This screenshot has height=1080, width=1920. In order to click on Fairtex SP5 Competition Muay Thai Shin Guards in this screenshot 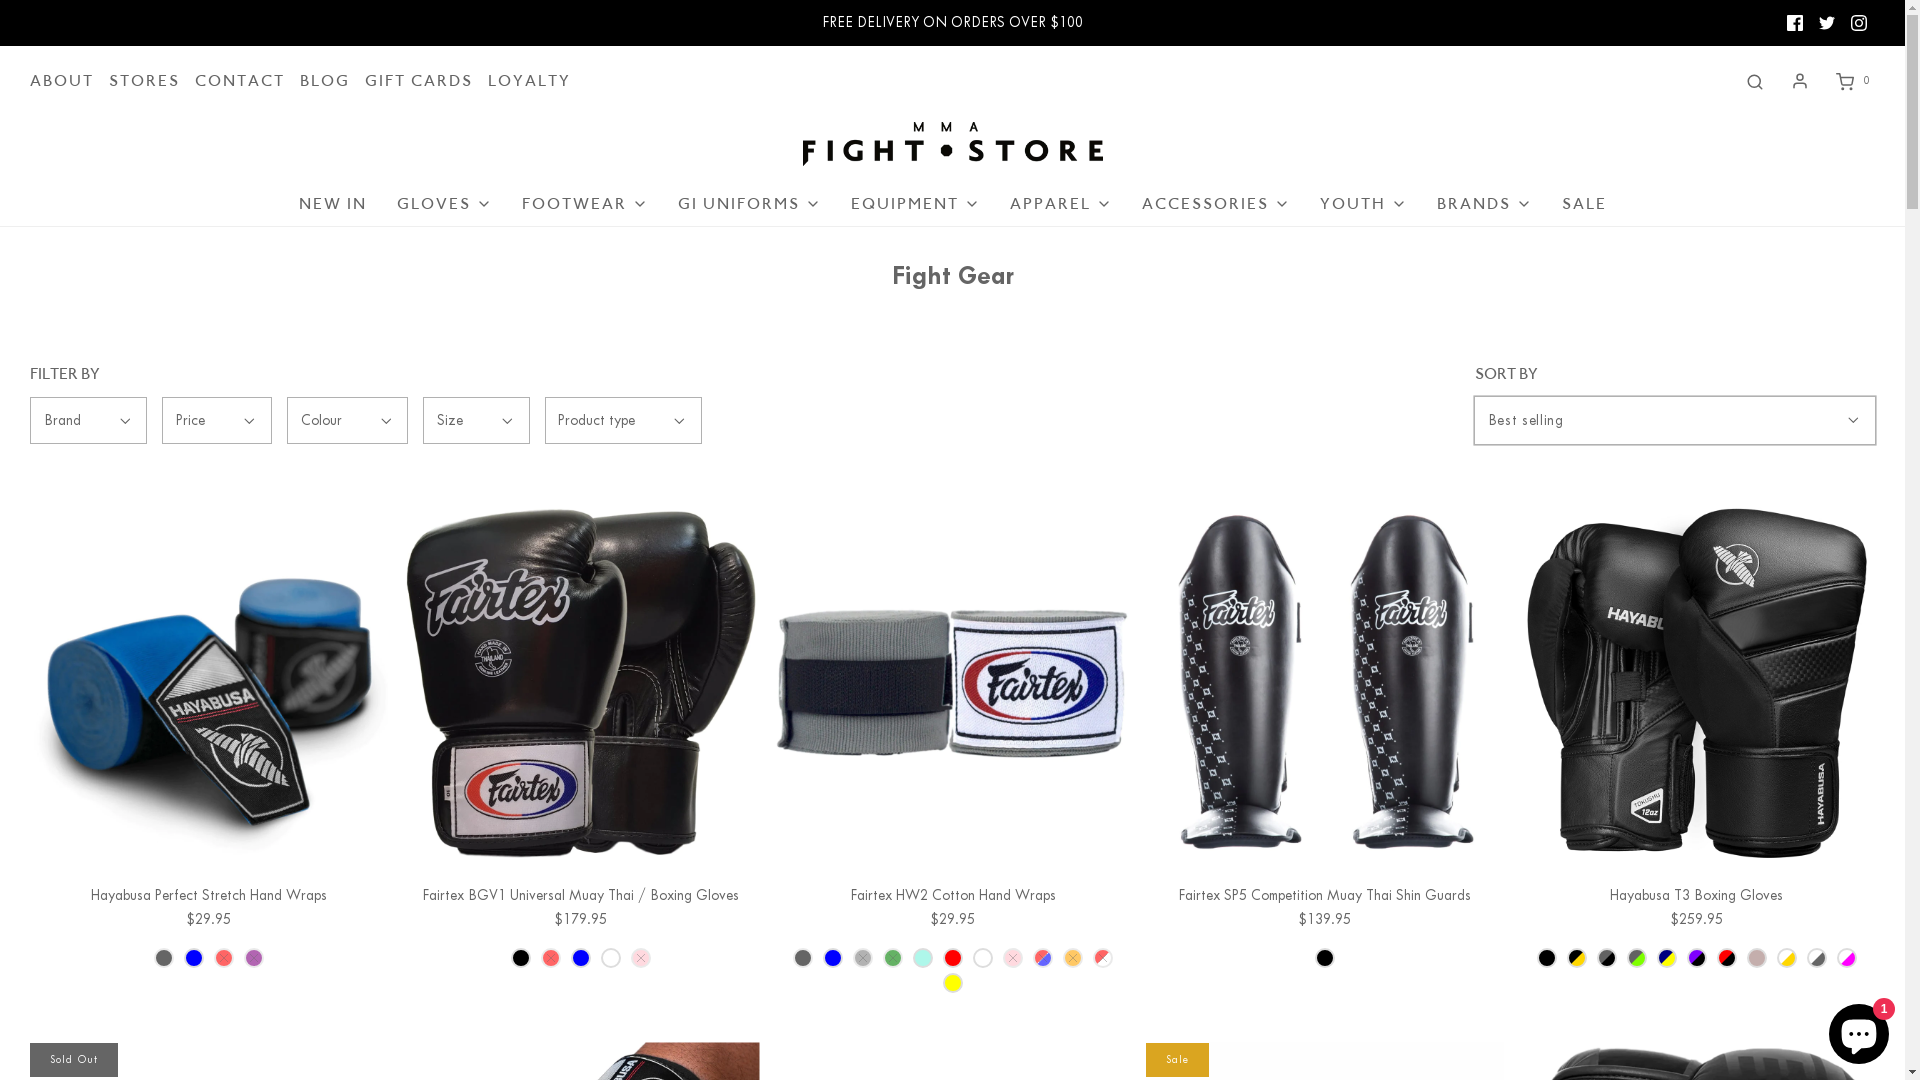, I will do `click(1324, 682)`.